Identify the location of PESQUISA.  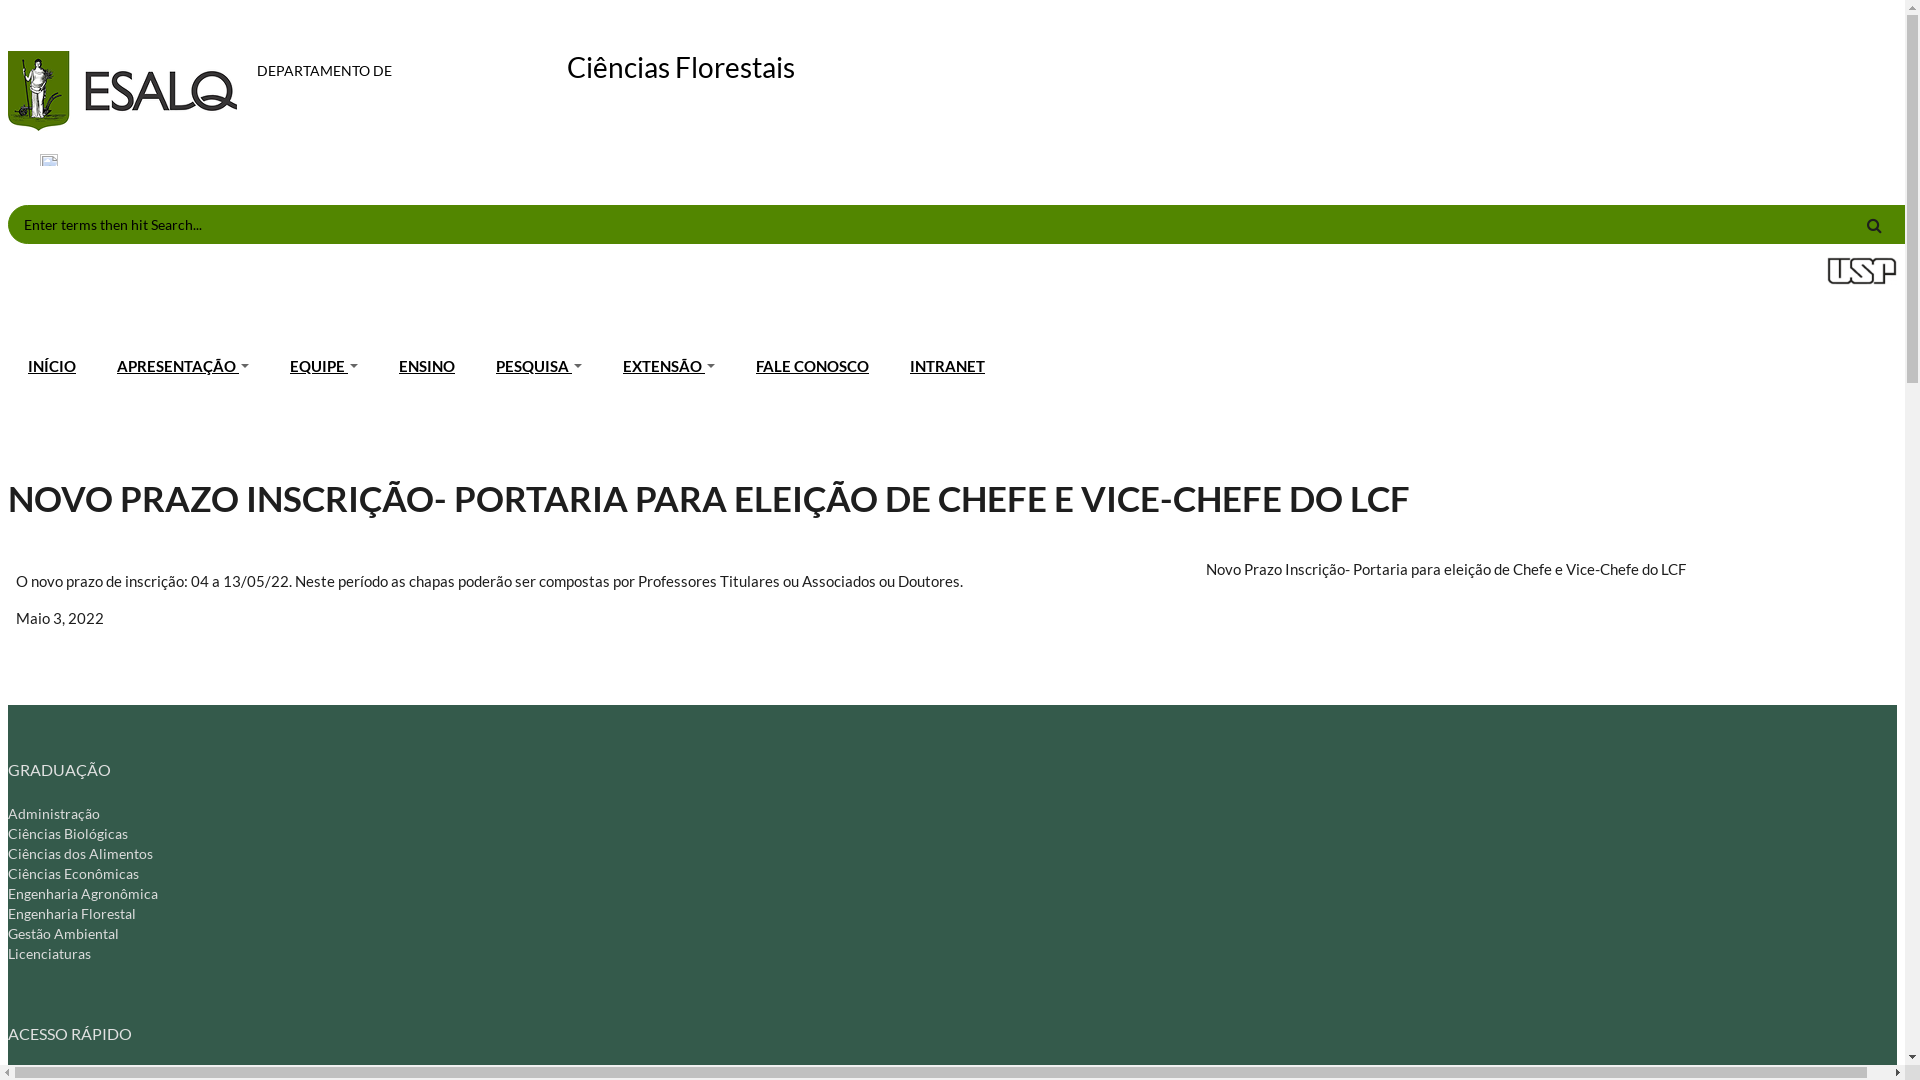
(540, 366).